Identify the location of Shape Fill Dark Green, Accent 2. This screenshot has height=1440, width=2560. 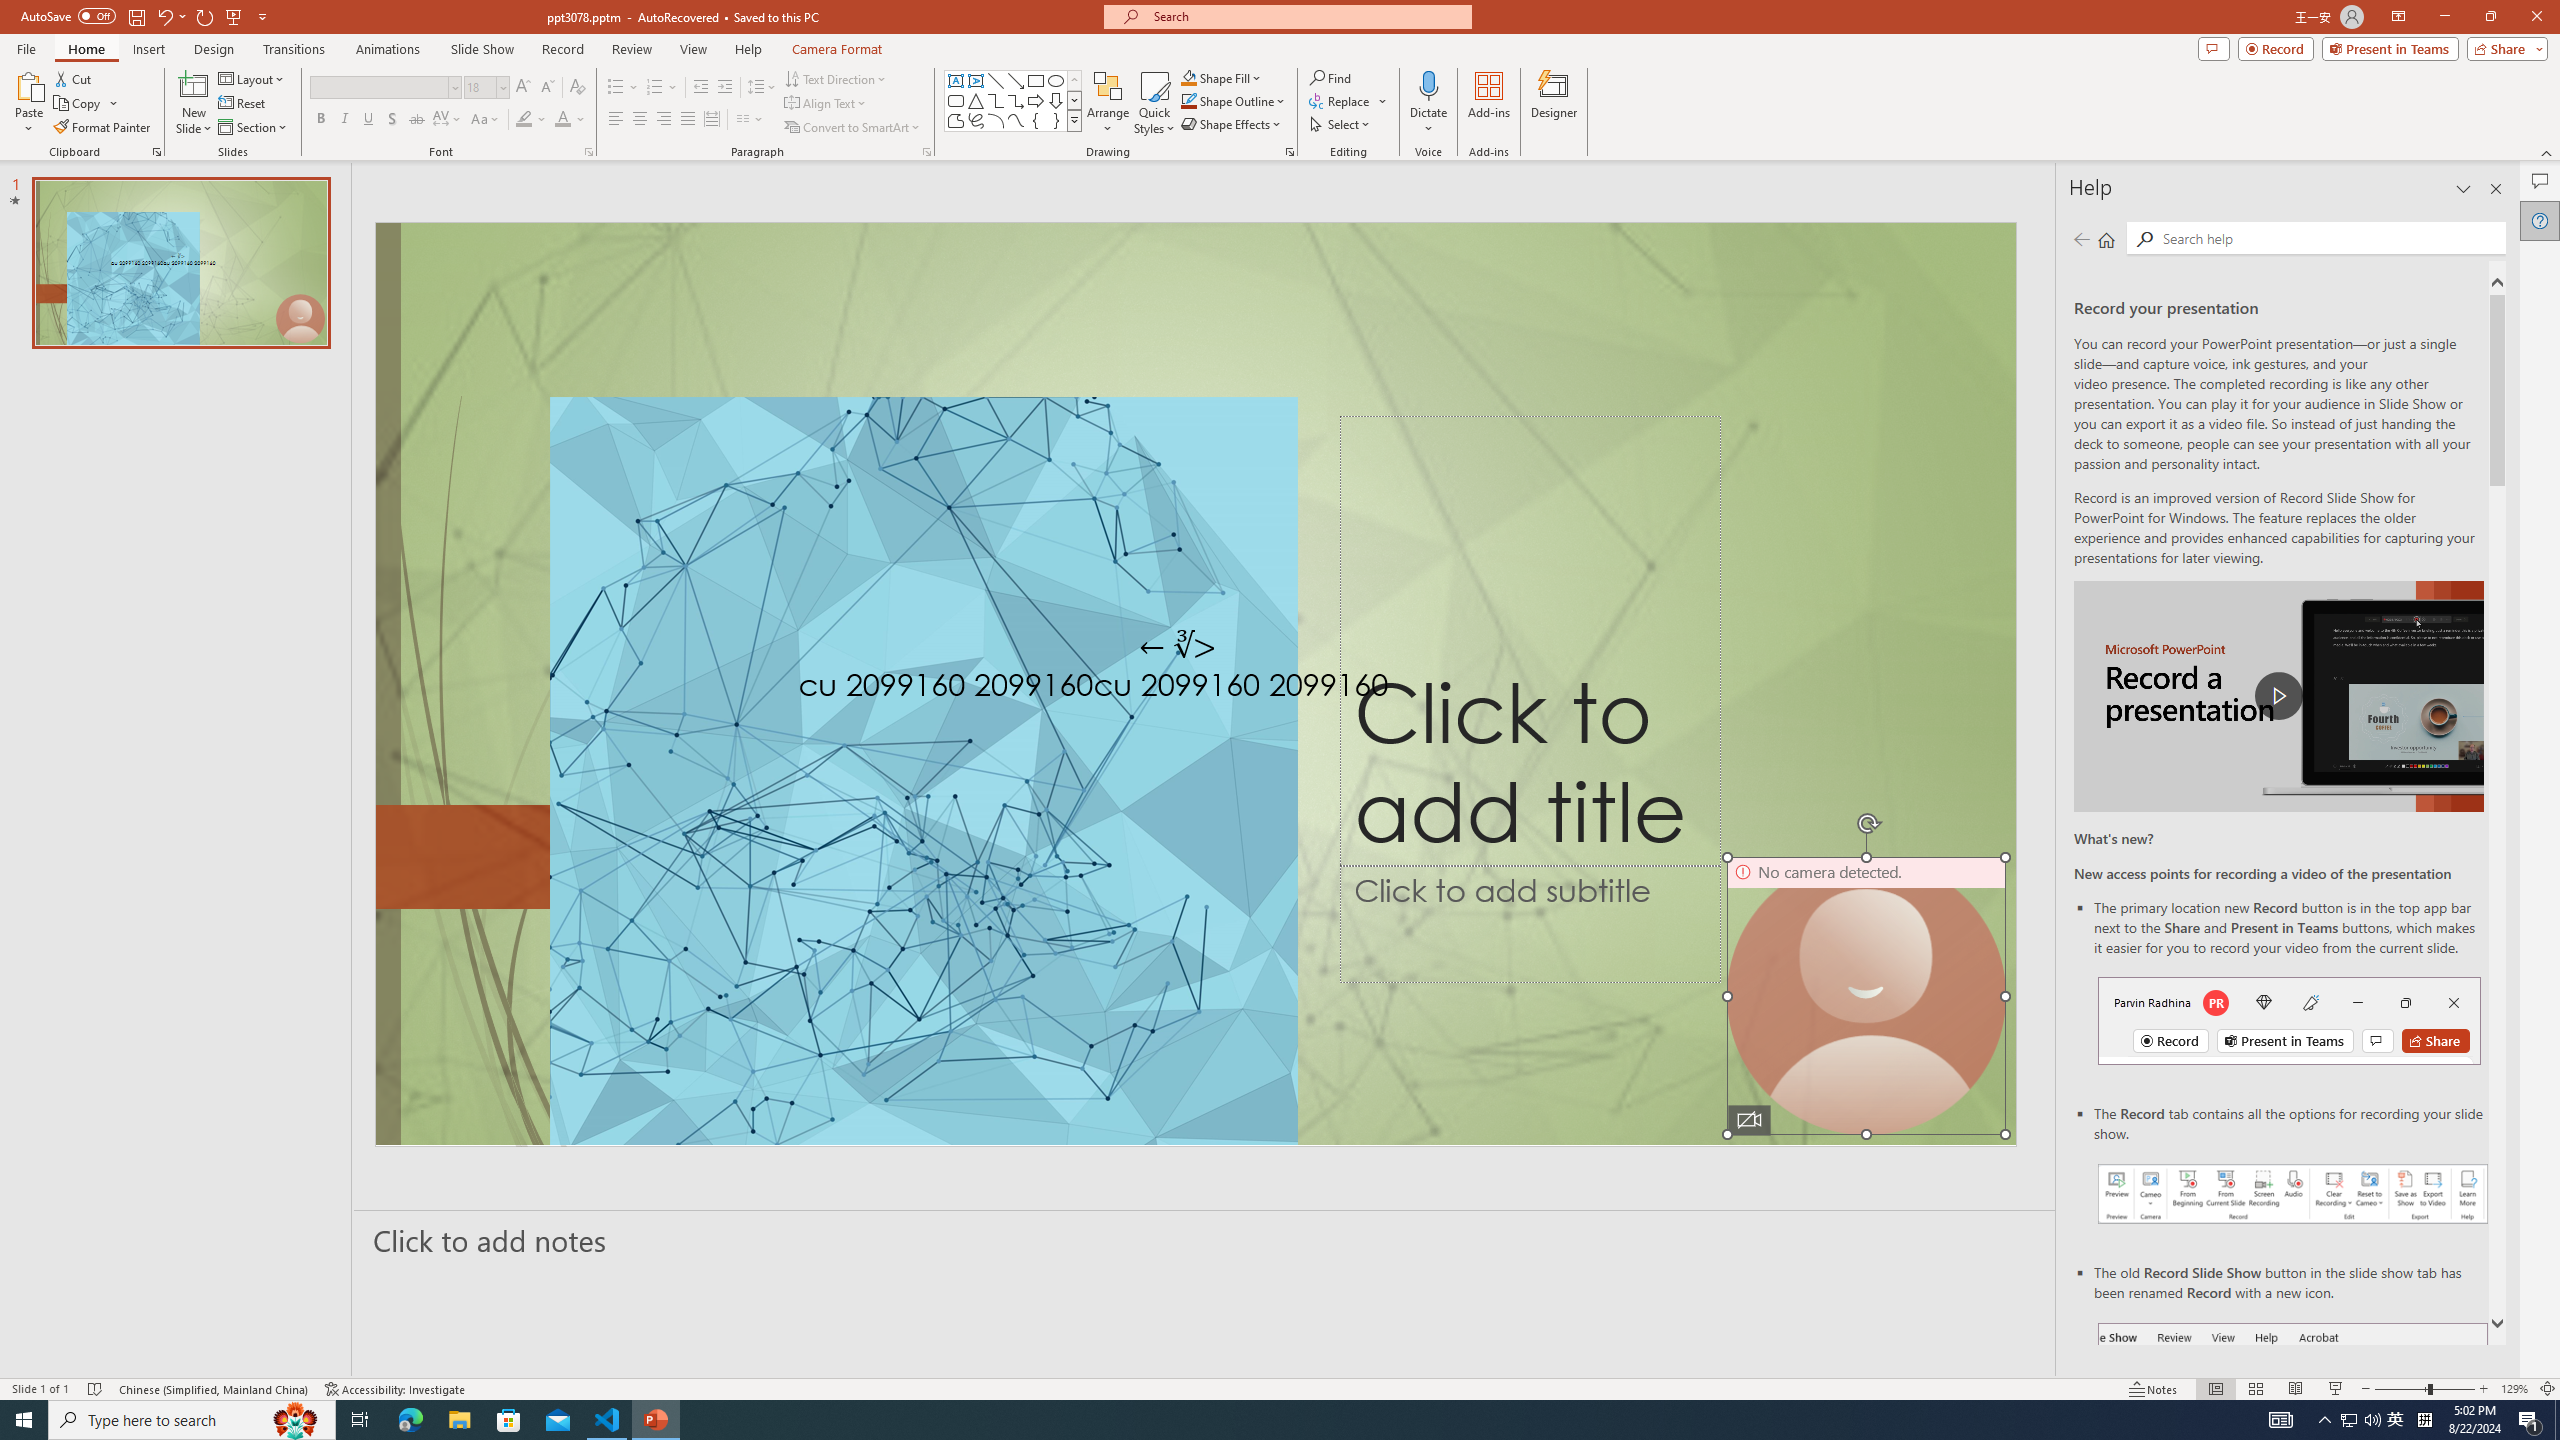
(1188, 78).